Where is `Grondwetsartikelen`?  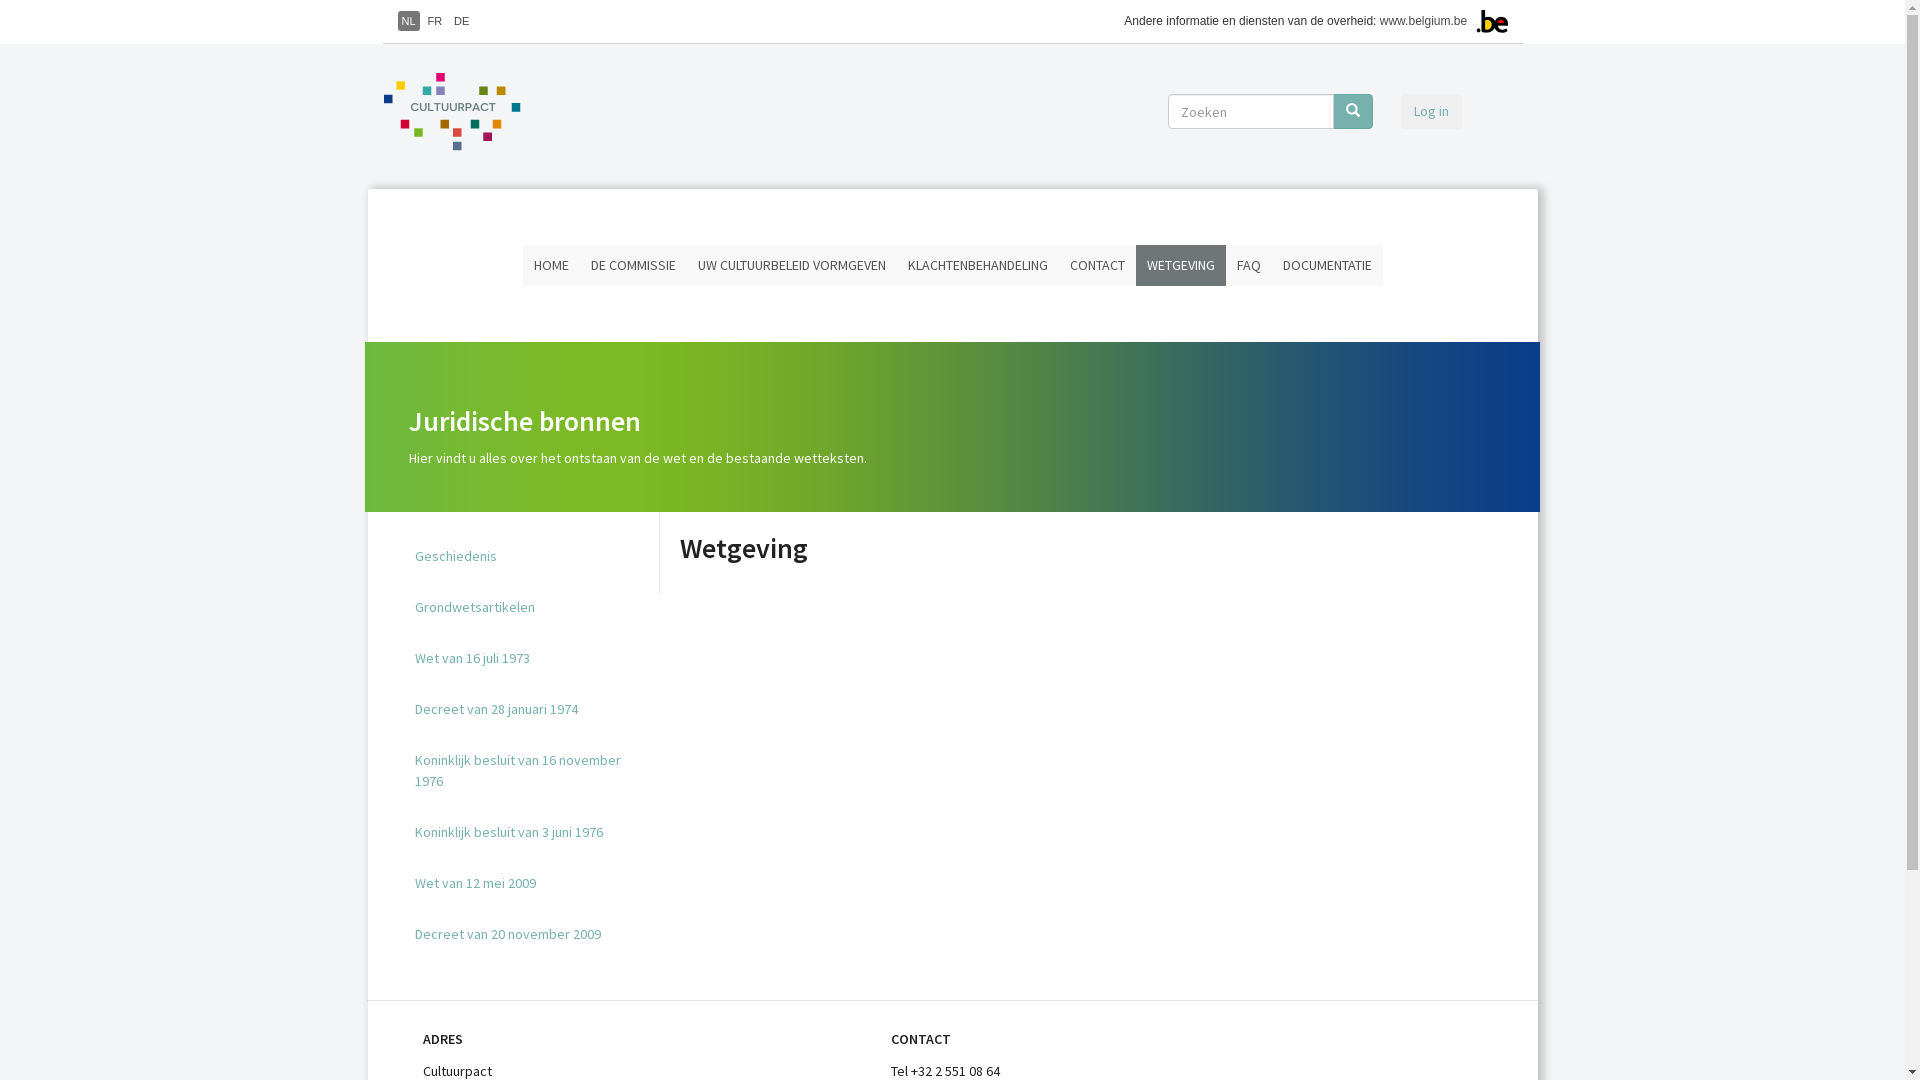 Grondwetsartikelen is located at coordinates (530, 608).